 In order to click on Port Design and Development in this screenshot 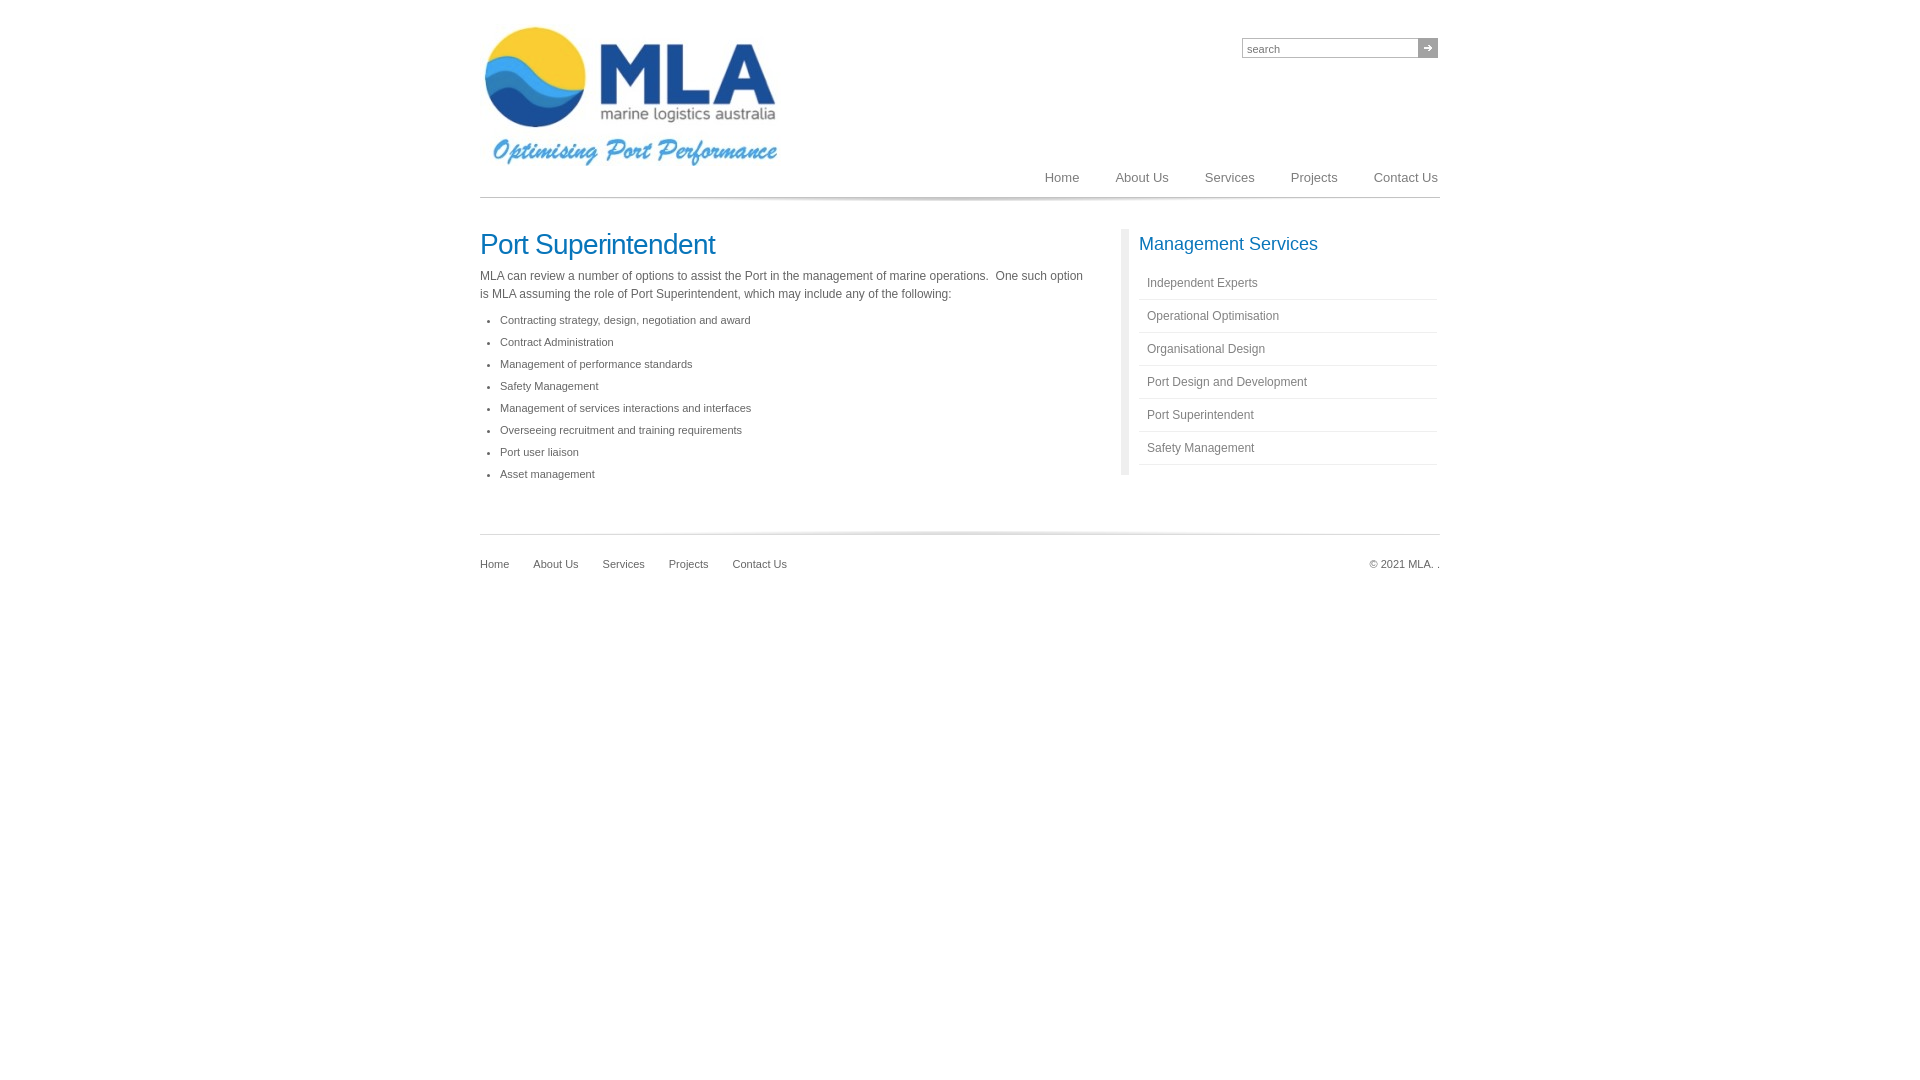, I will do `click(1288, 382)`.